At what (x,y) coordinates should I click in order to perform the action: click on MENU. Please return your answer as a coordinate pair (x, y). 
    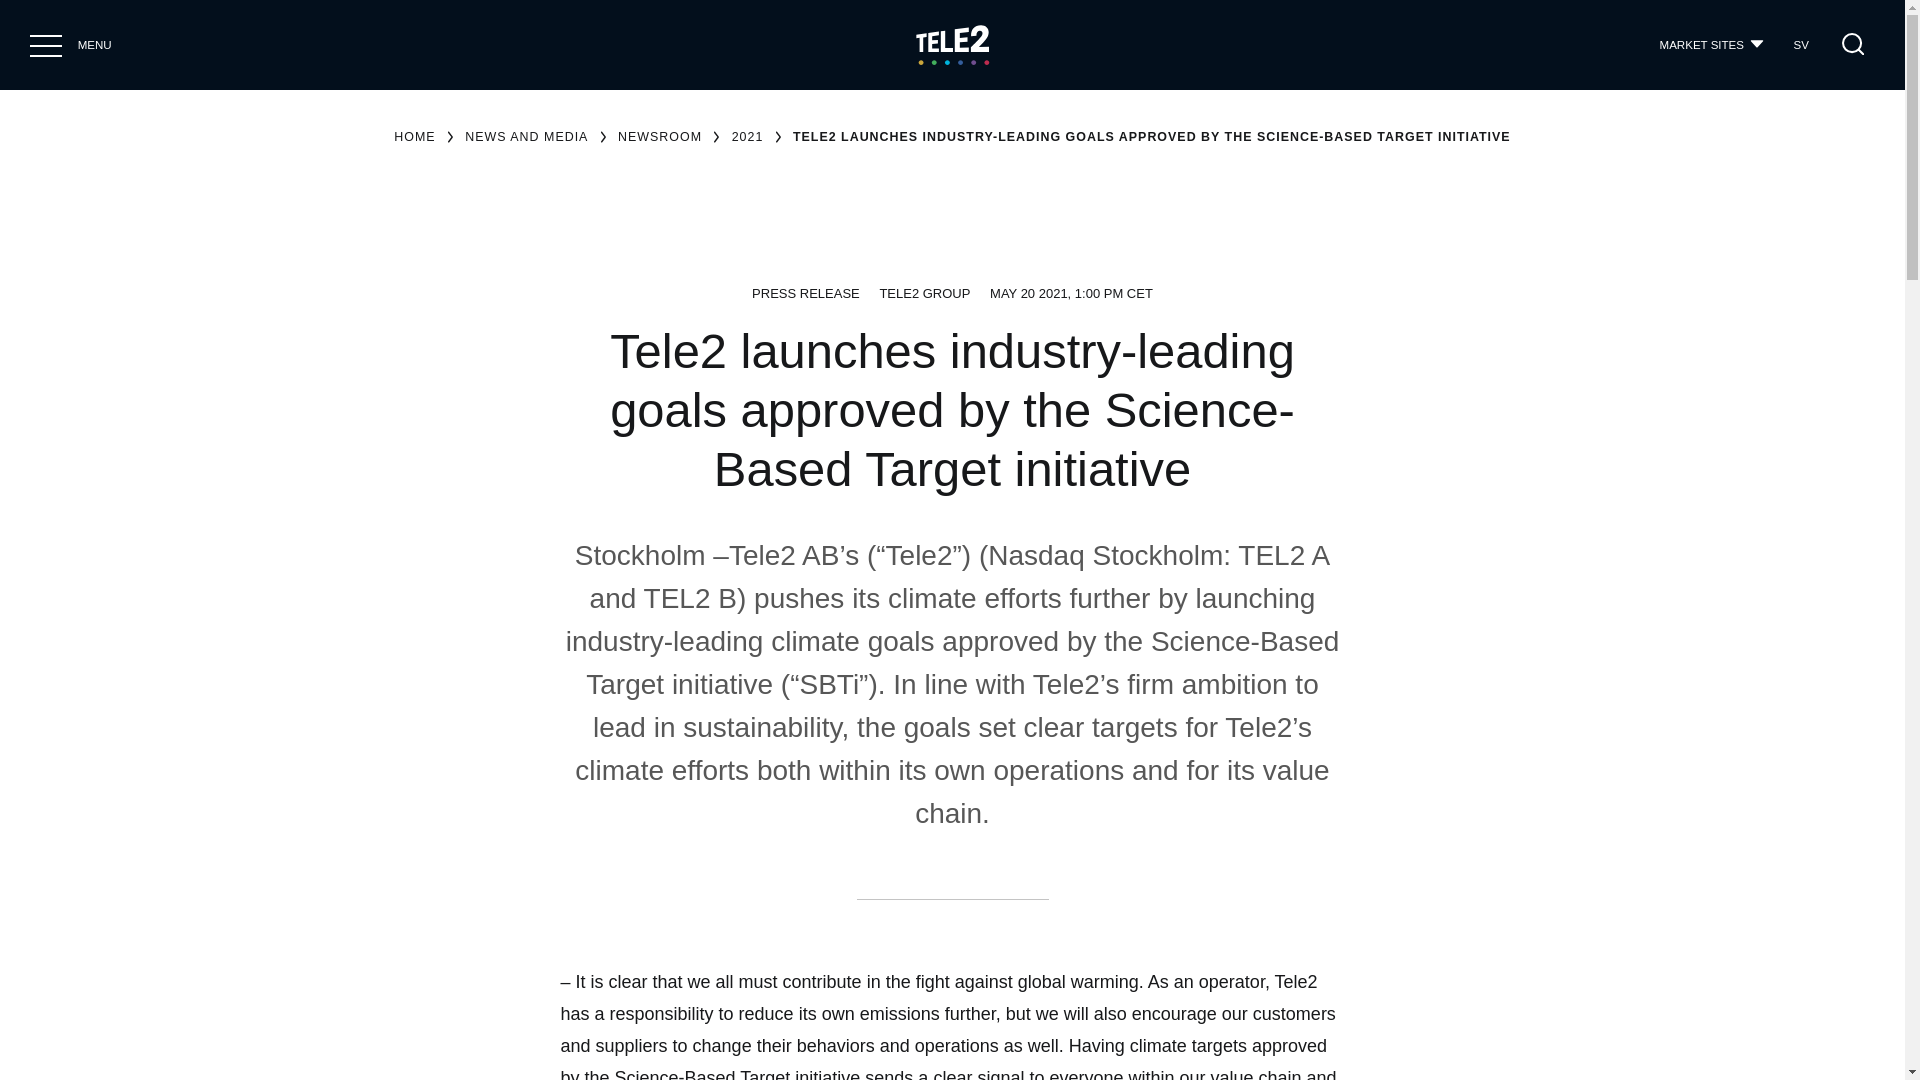
    Looking at the image, I should click on (46, 44).